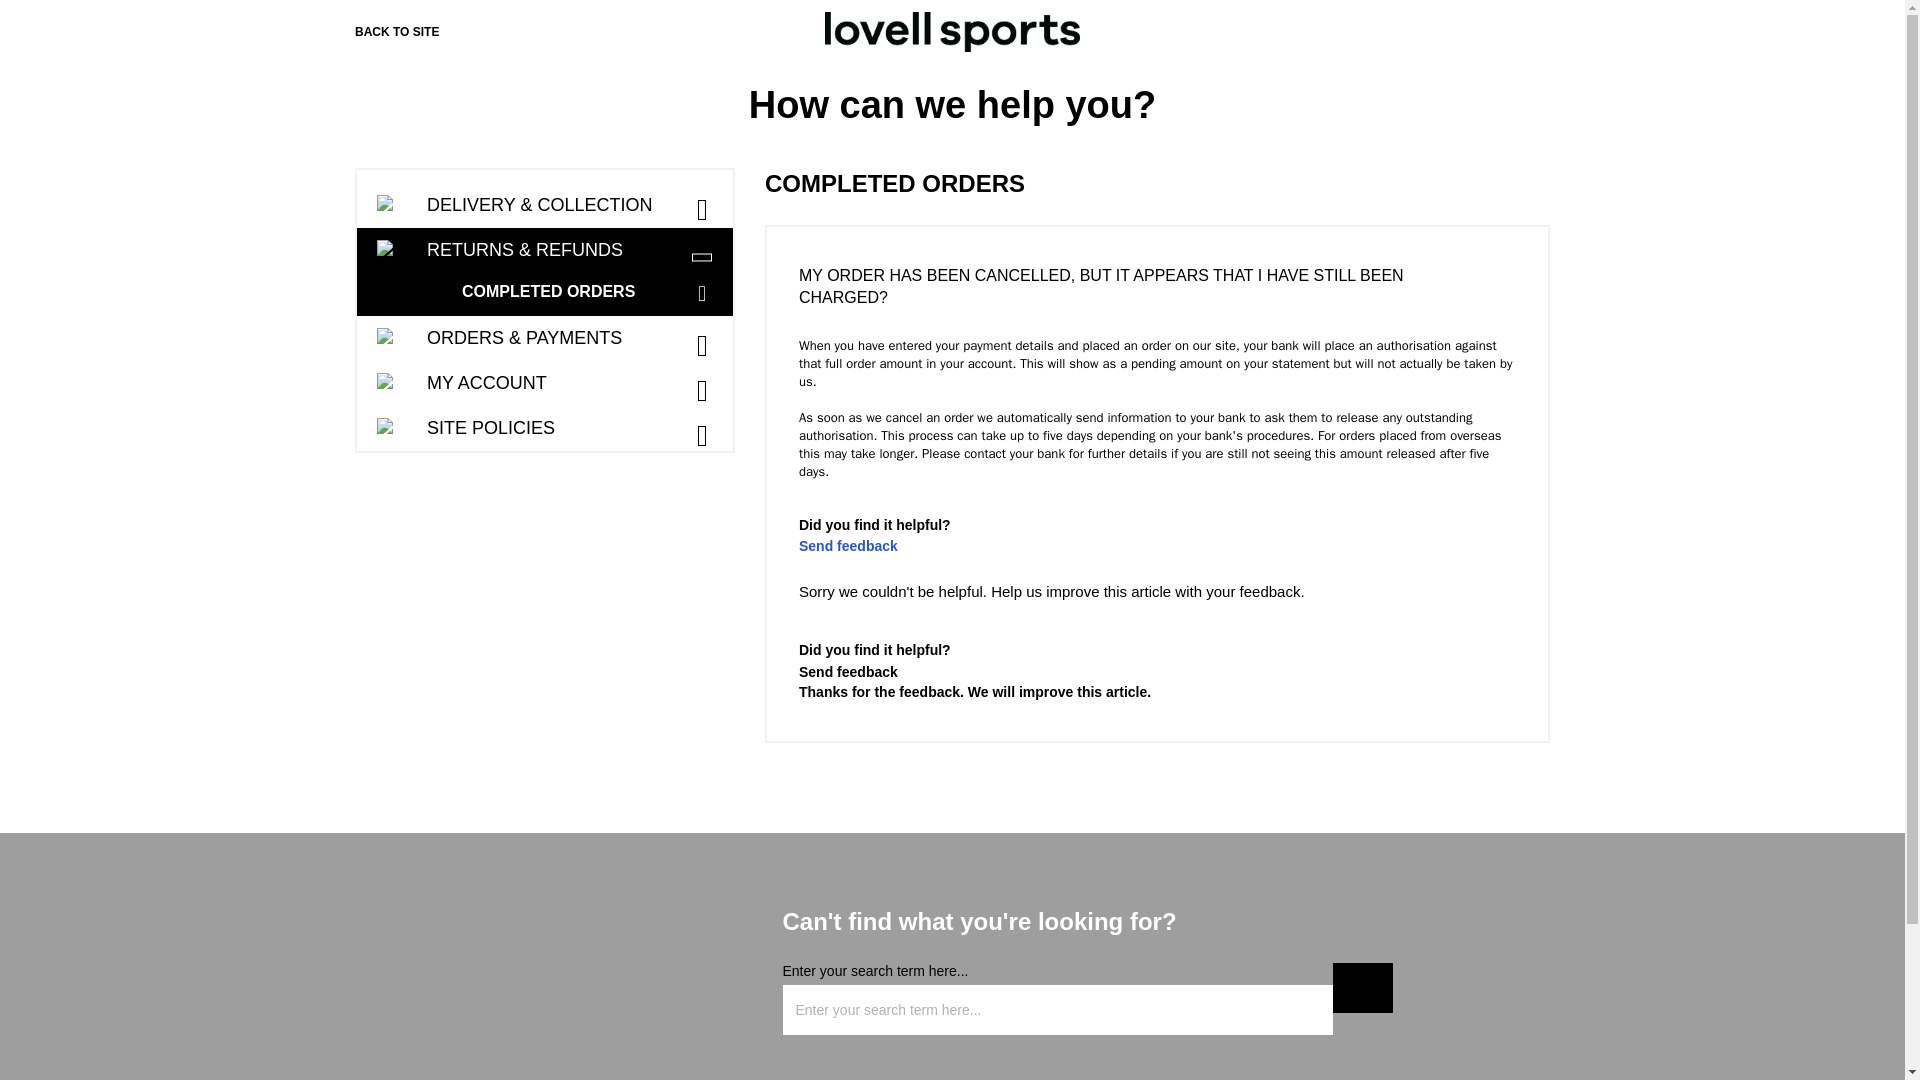 The height and width of the screenshot is (1080, 1920). Describe the element at coordinates (592, 292) in the screenshot. I see `COMPLETED ORDERS` at that location.